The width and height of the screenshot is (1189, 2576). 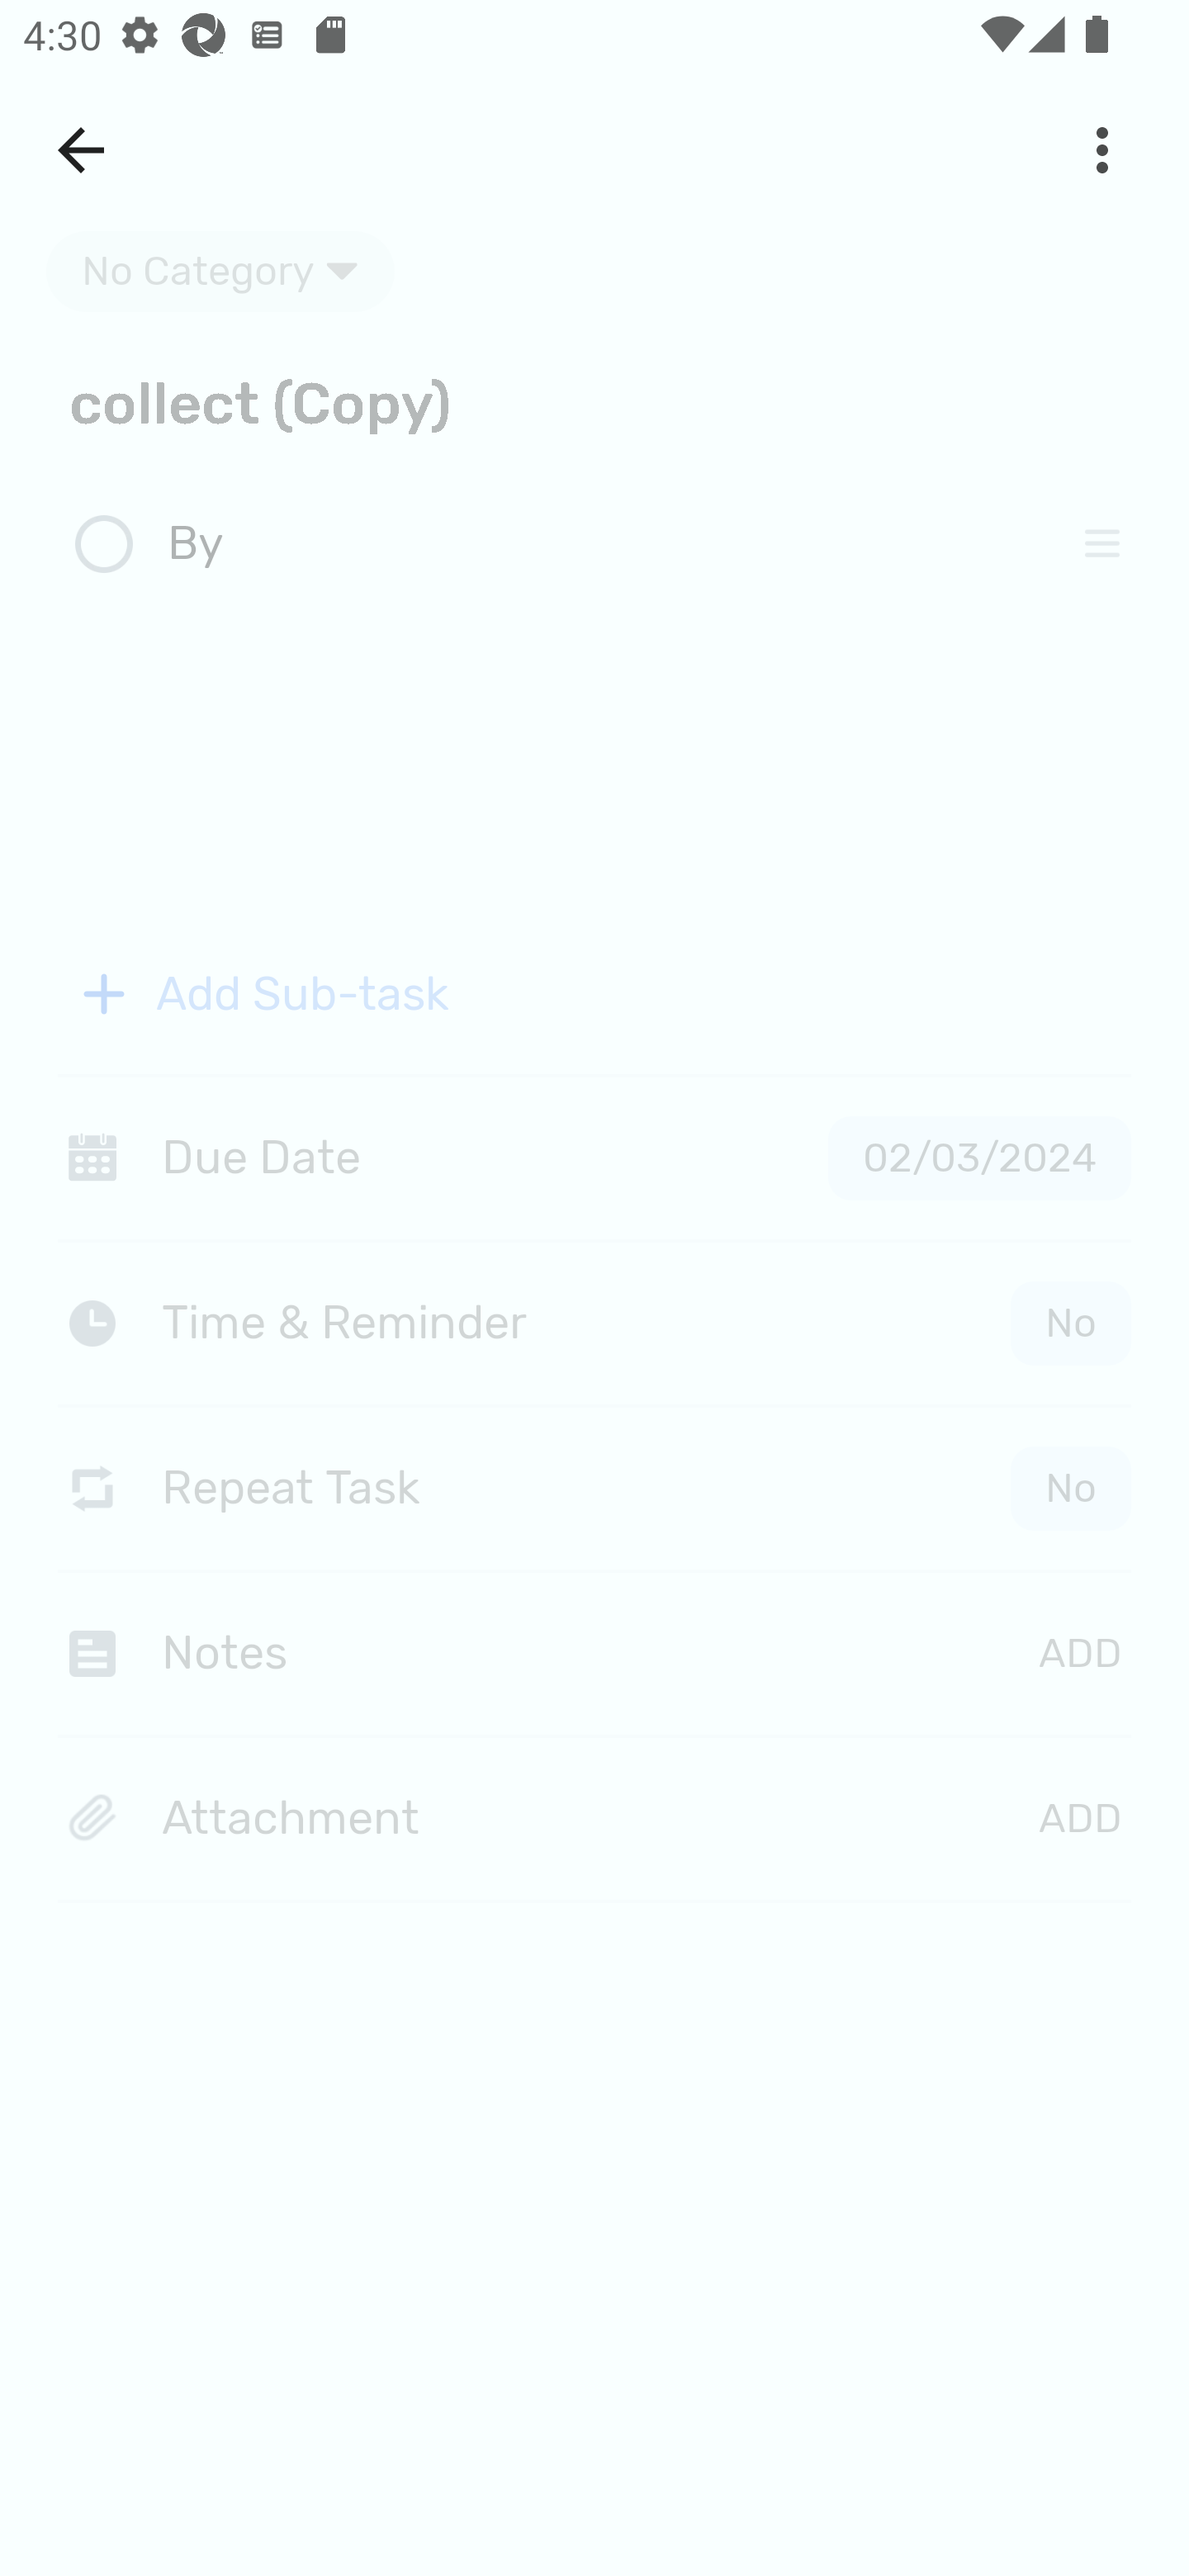 What do you see at coordinates (220, 271) in the screenshot?
I see `No Category` at bounding box center [220, 271].